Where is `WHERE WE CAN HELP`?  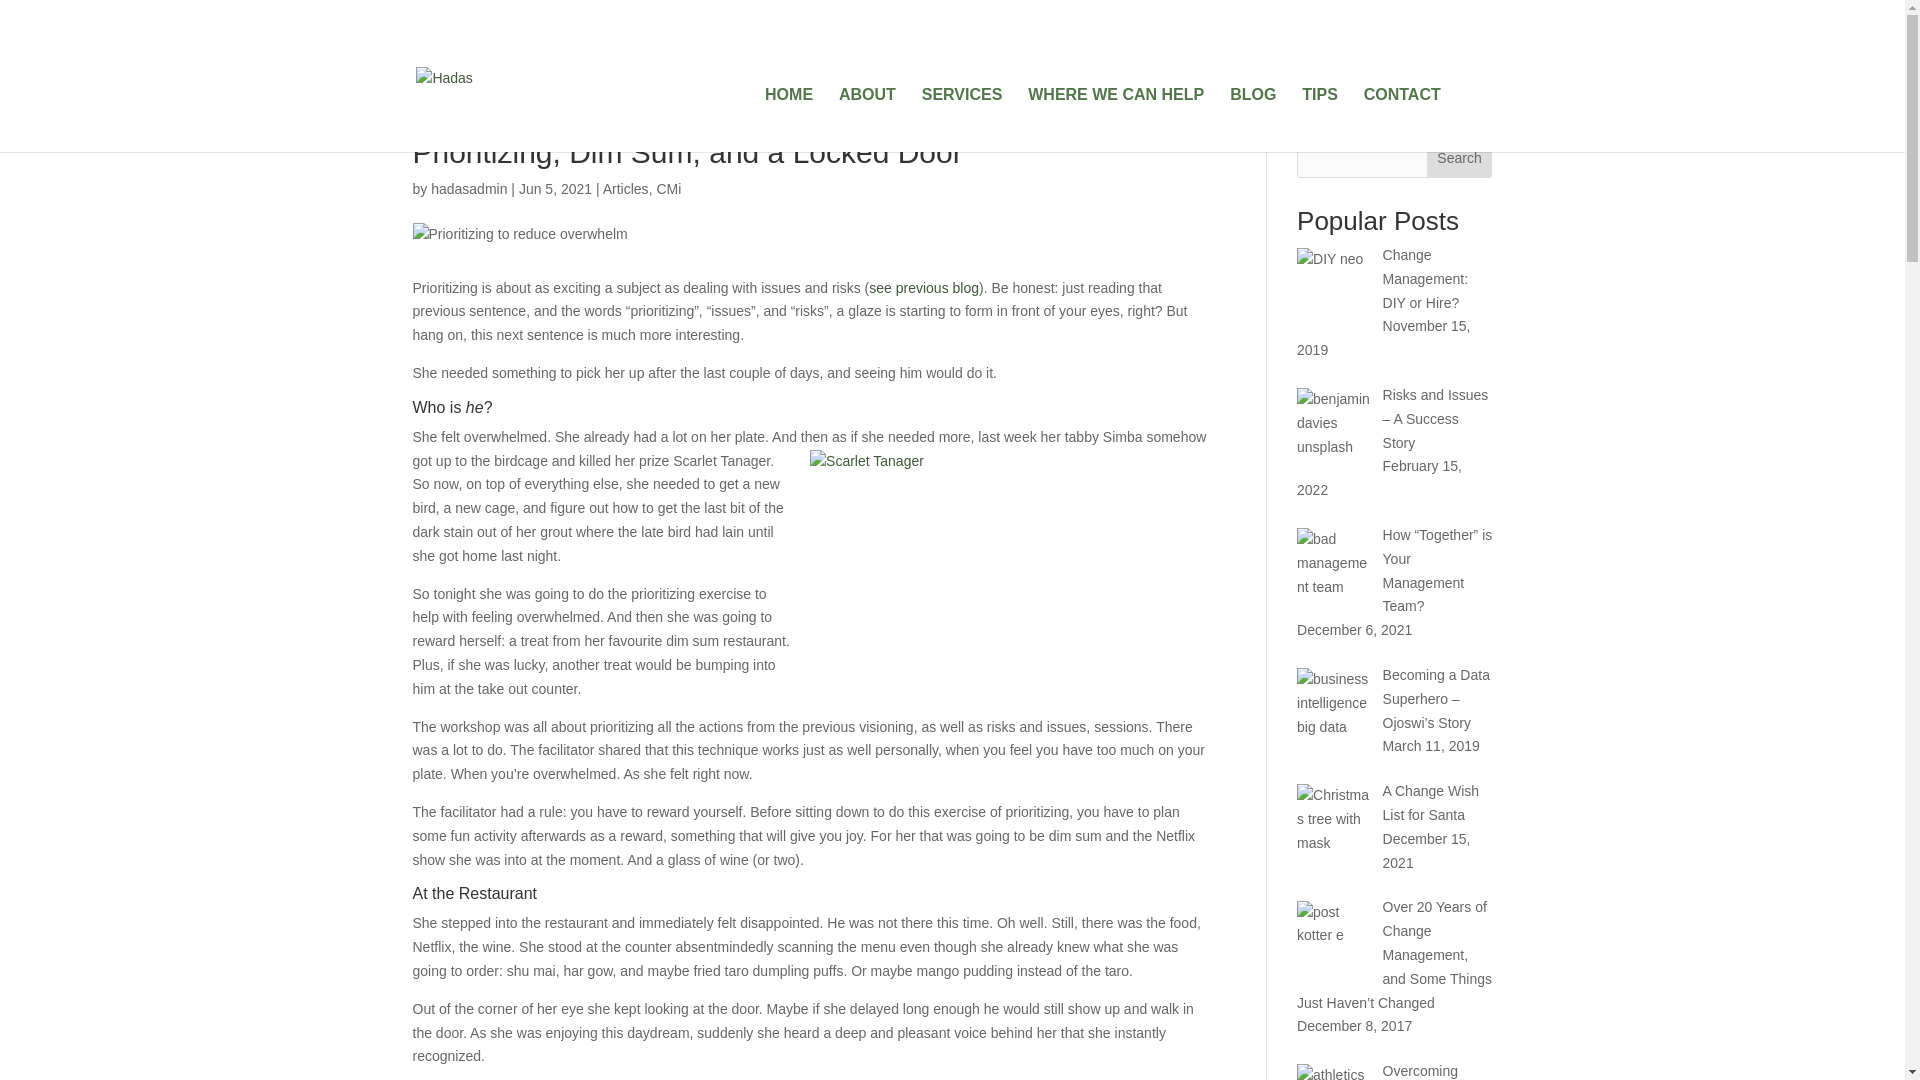 WHERE WE CAN HELP is located at coordinates (1115, 120).